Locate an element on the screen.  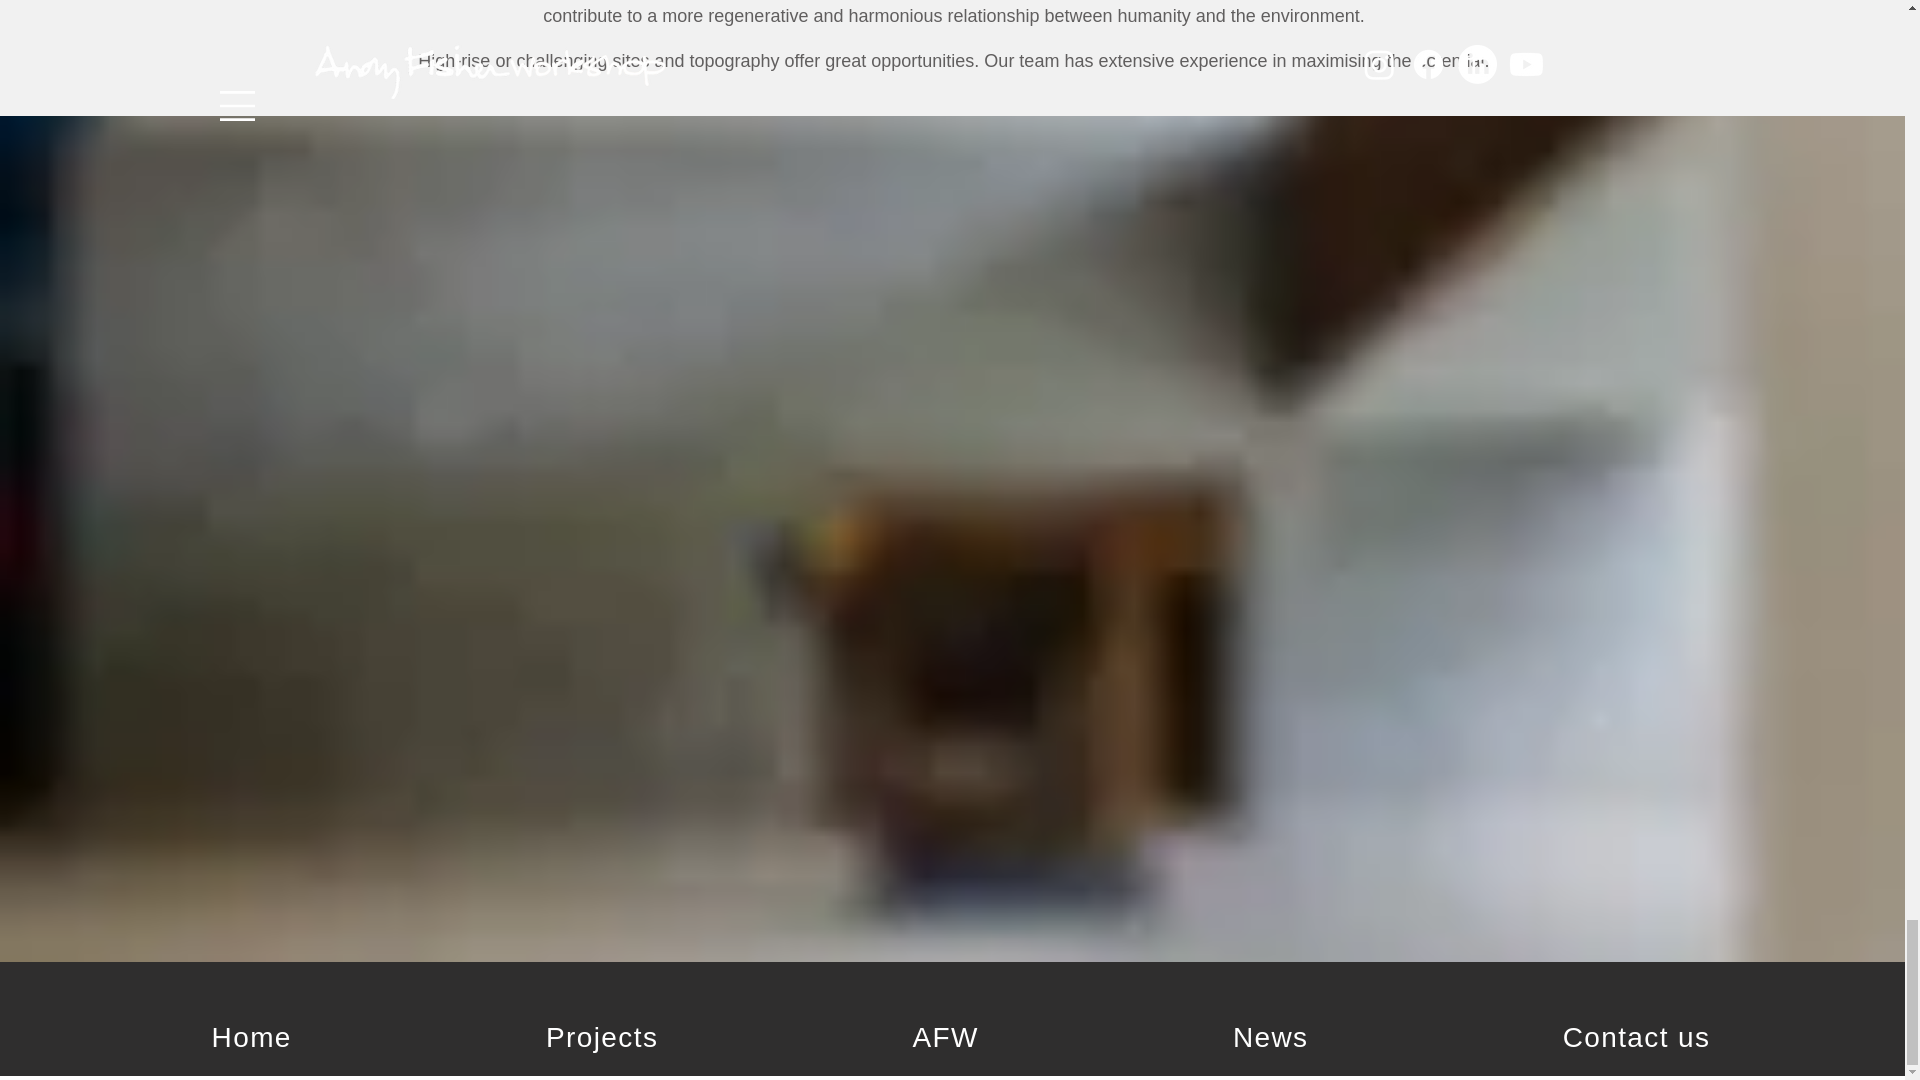
Contact us is located at coordinates (1636, 1038).